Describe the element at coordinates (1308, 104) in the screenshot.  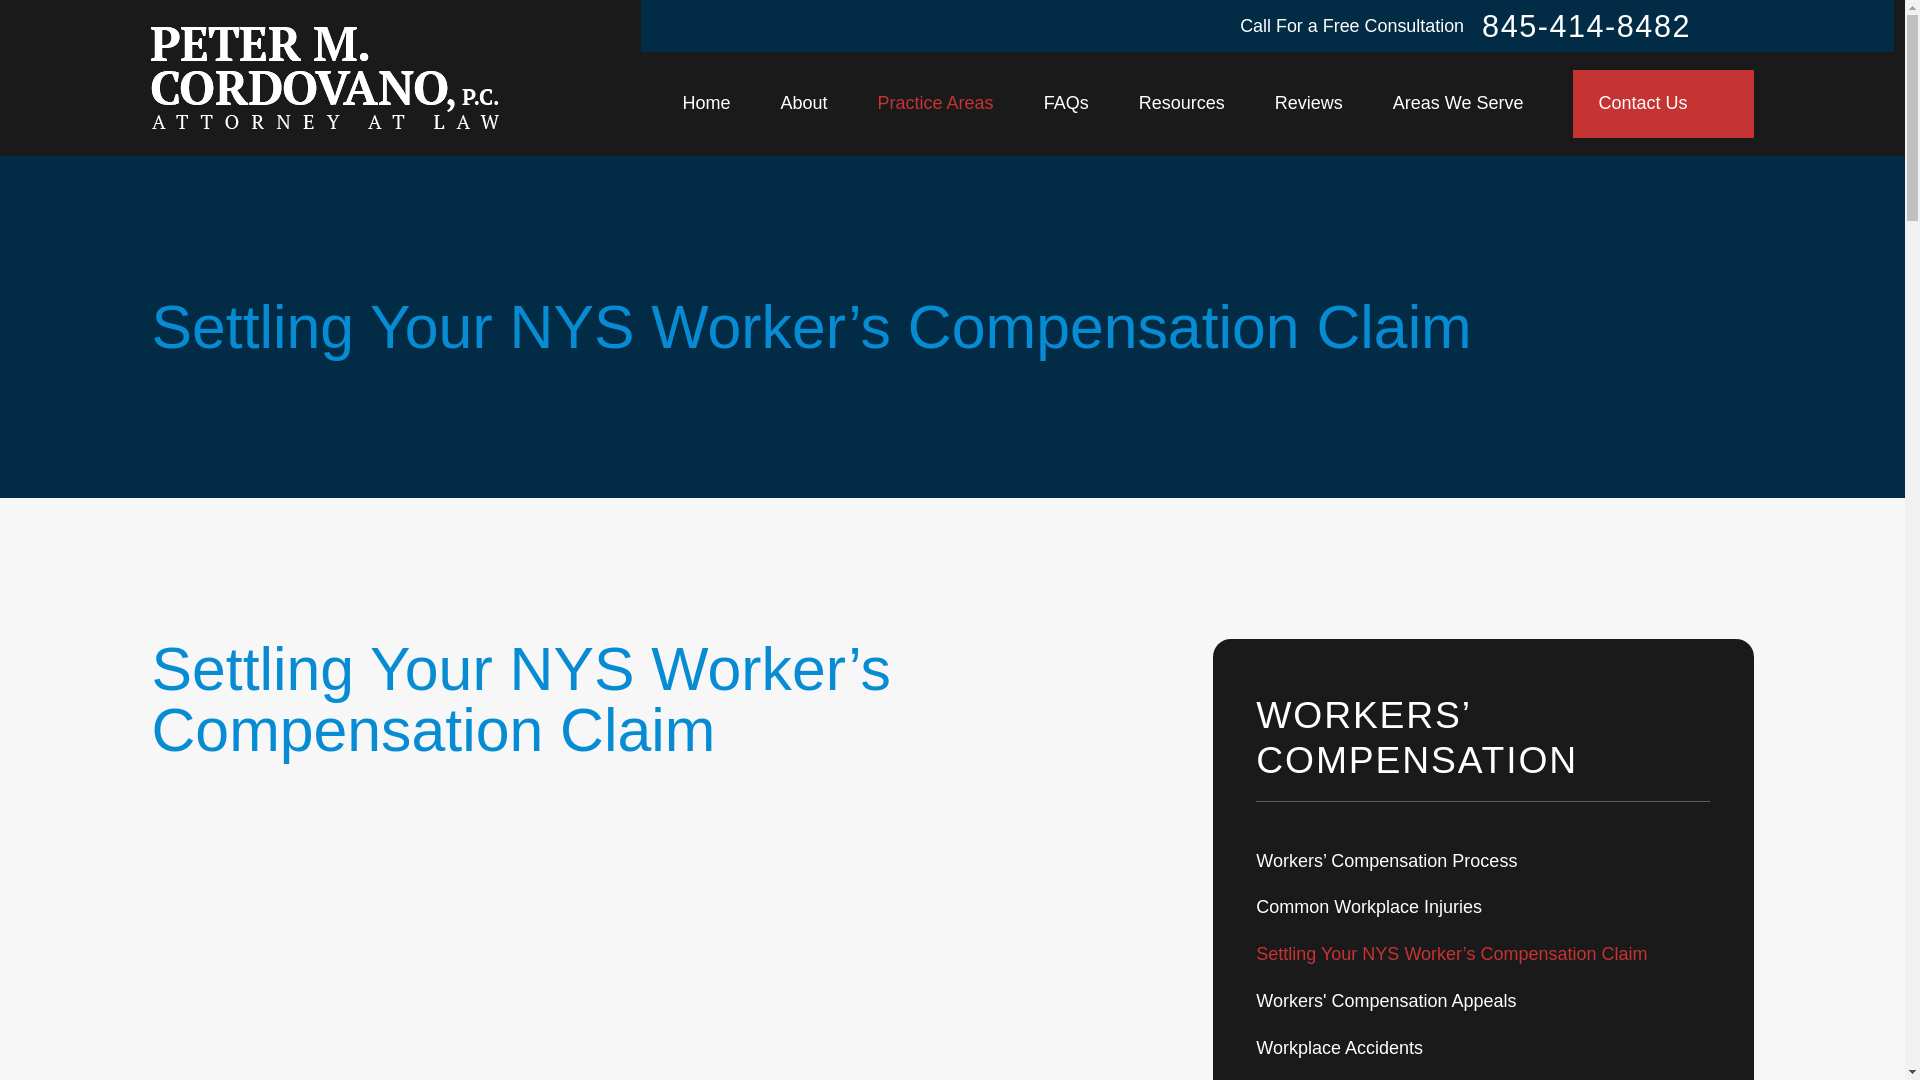
I see `Reviews` at that location.